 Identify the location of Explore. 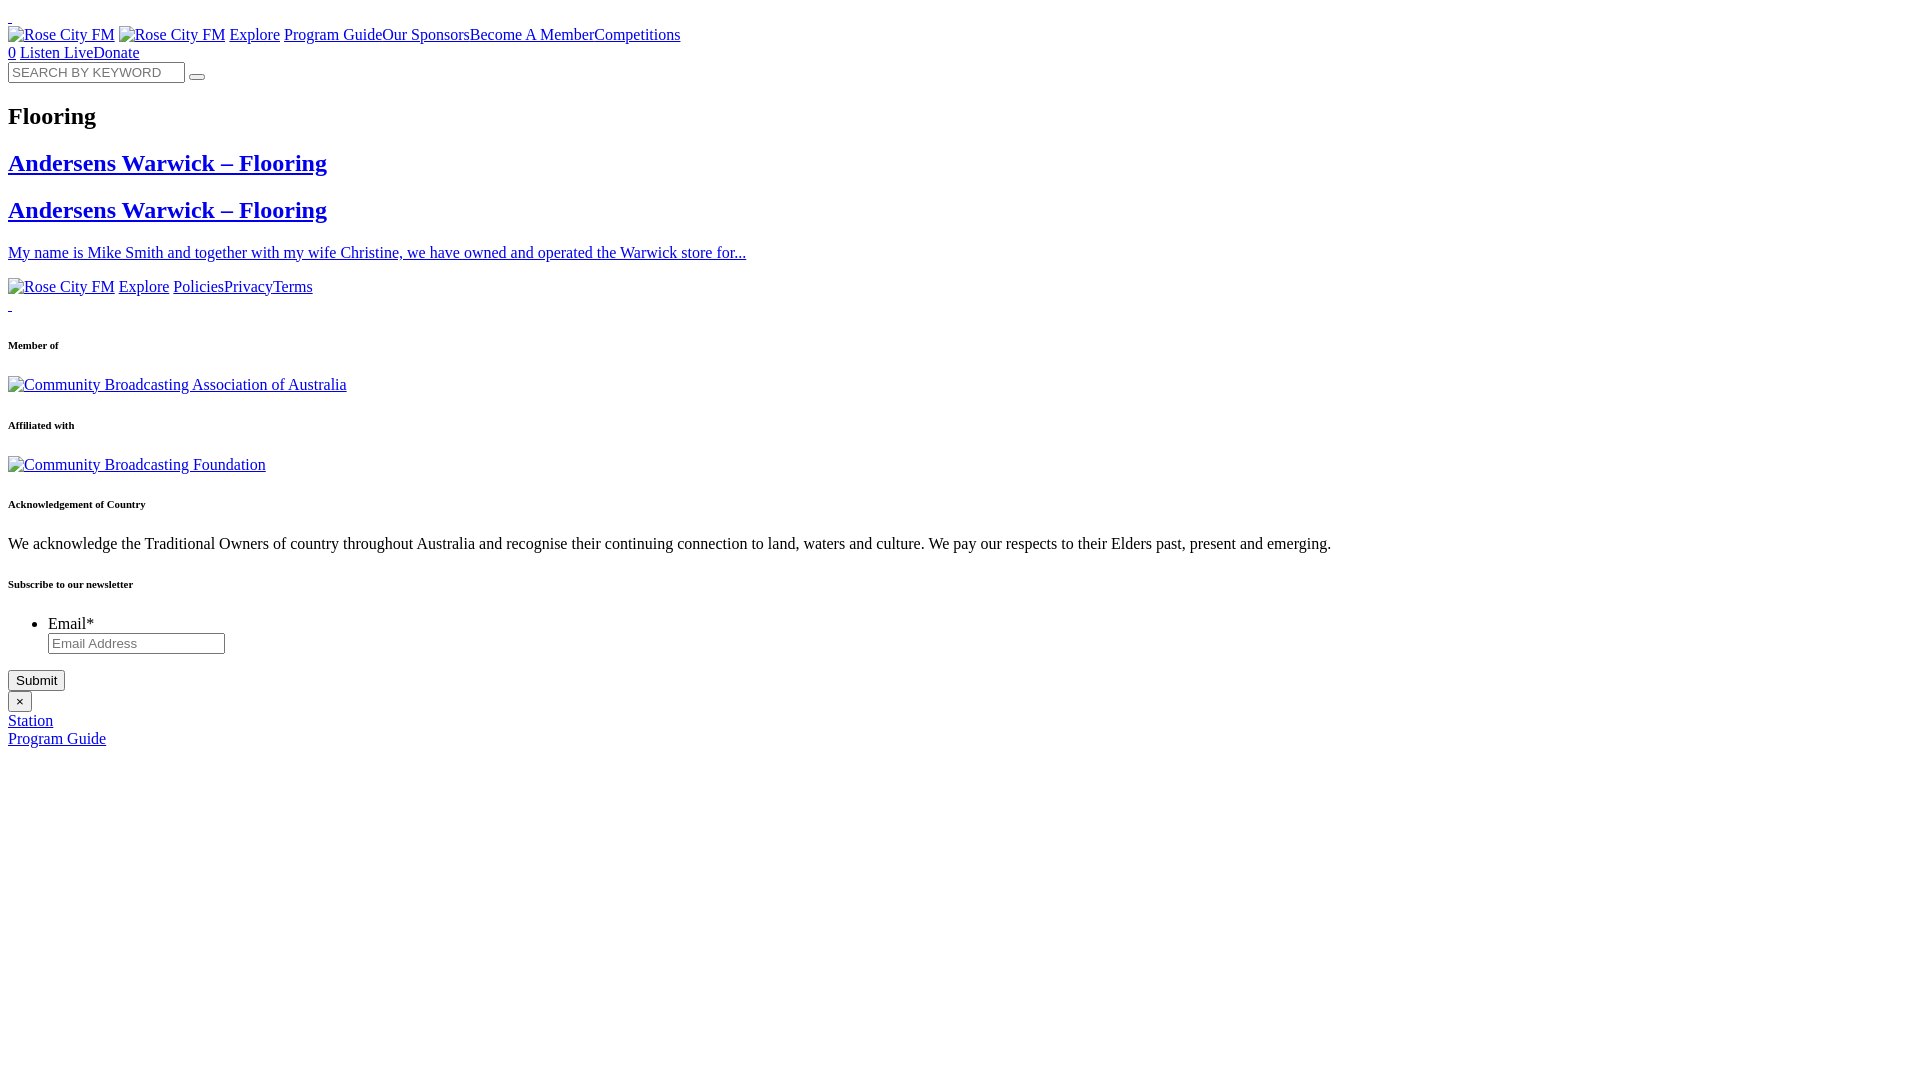
(254, 34).